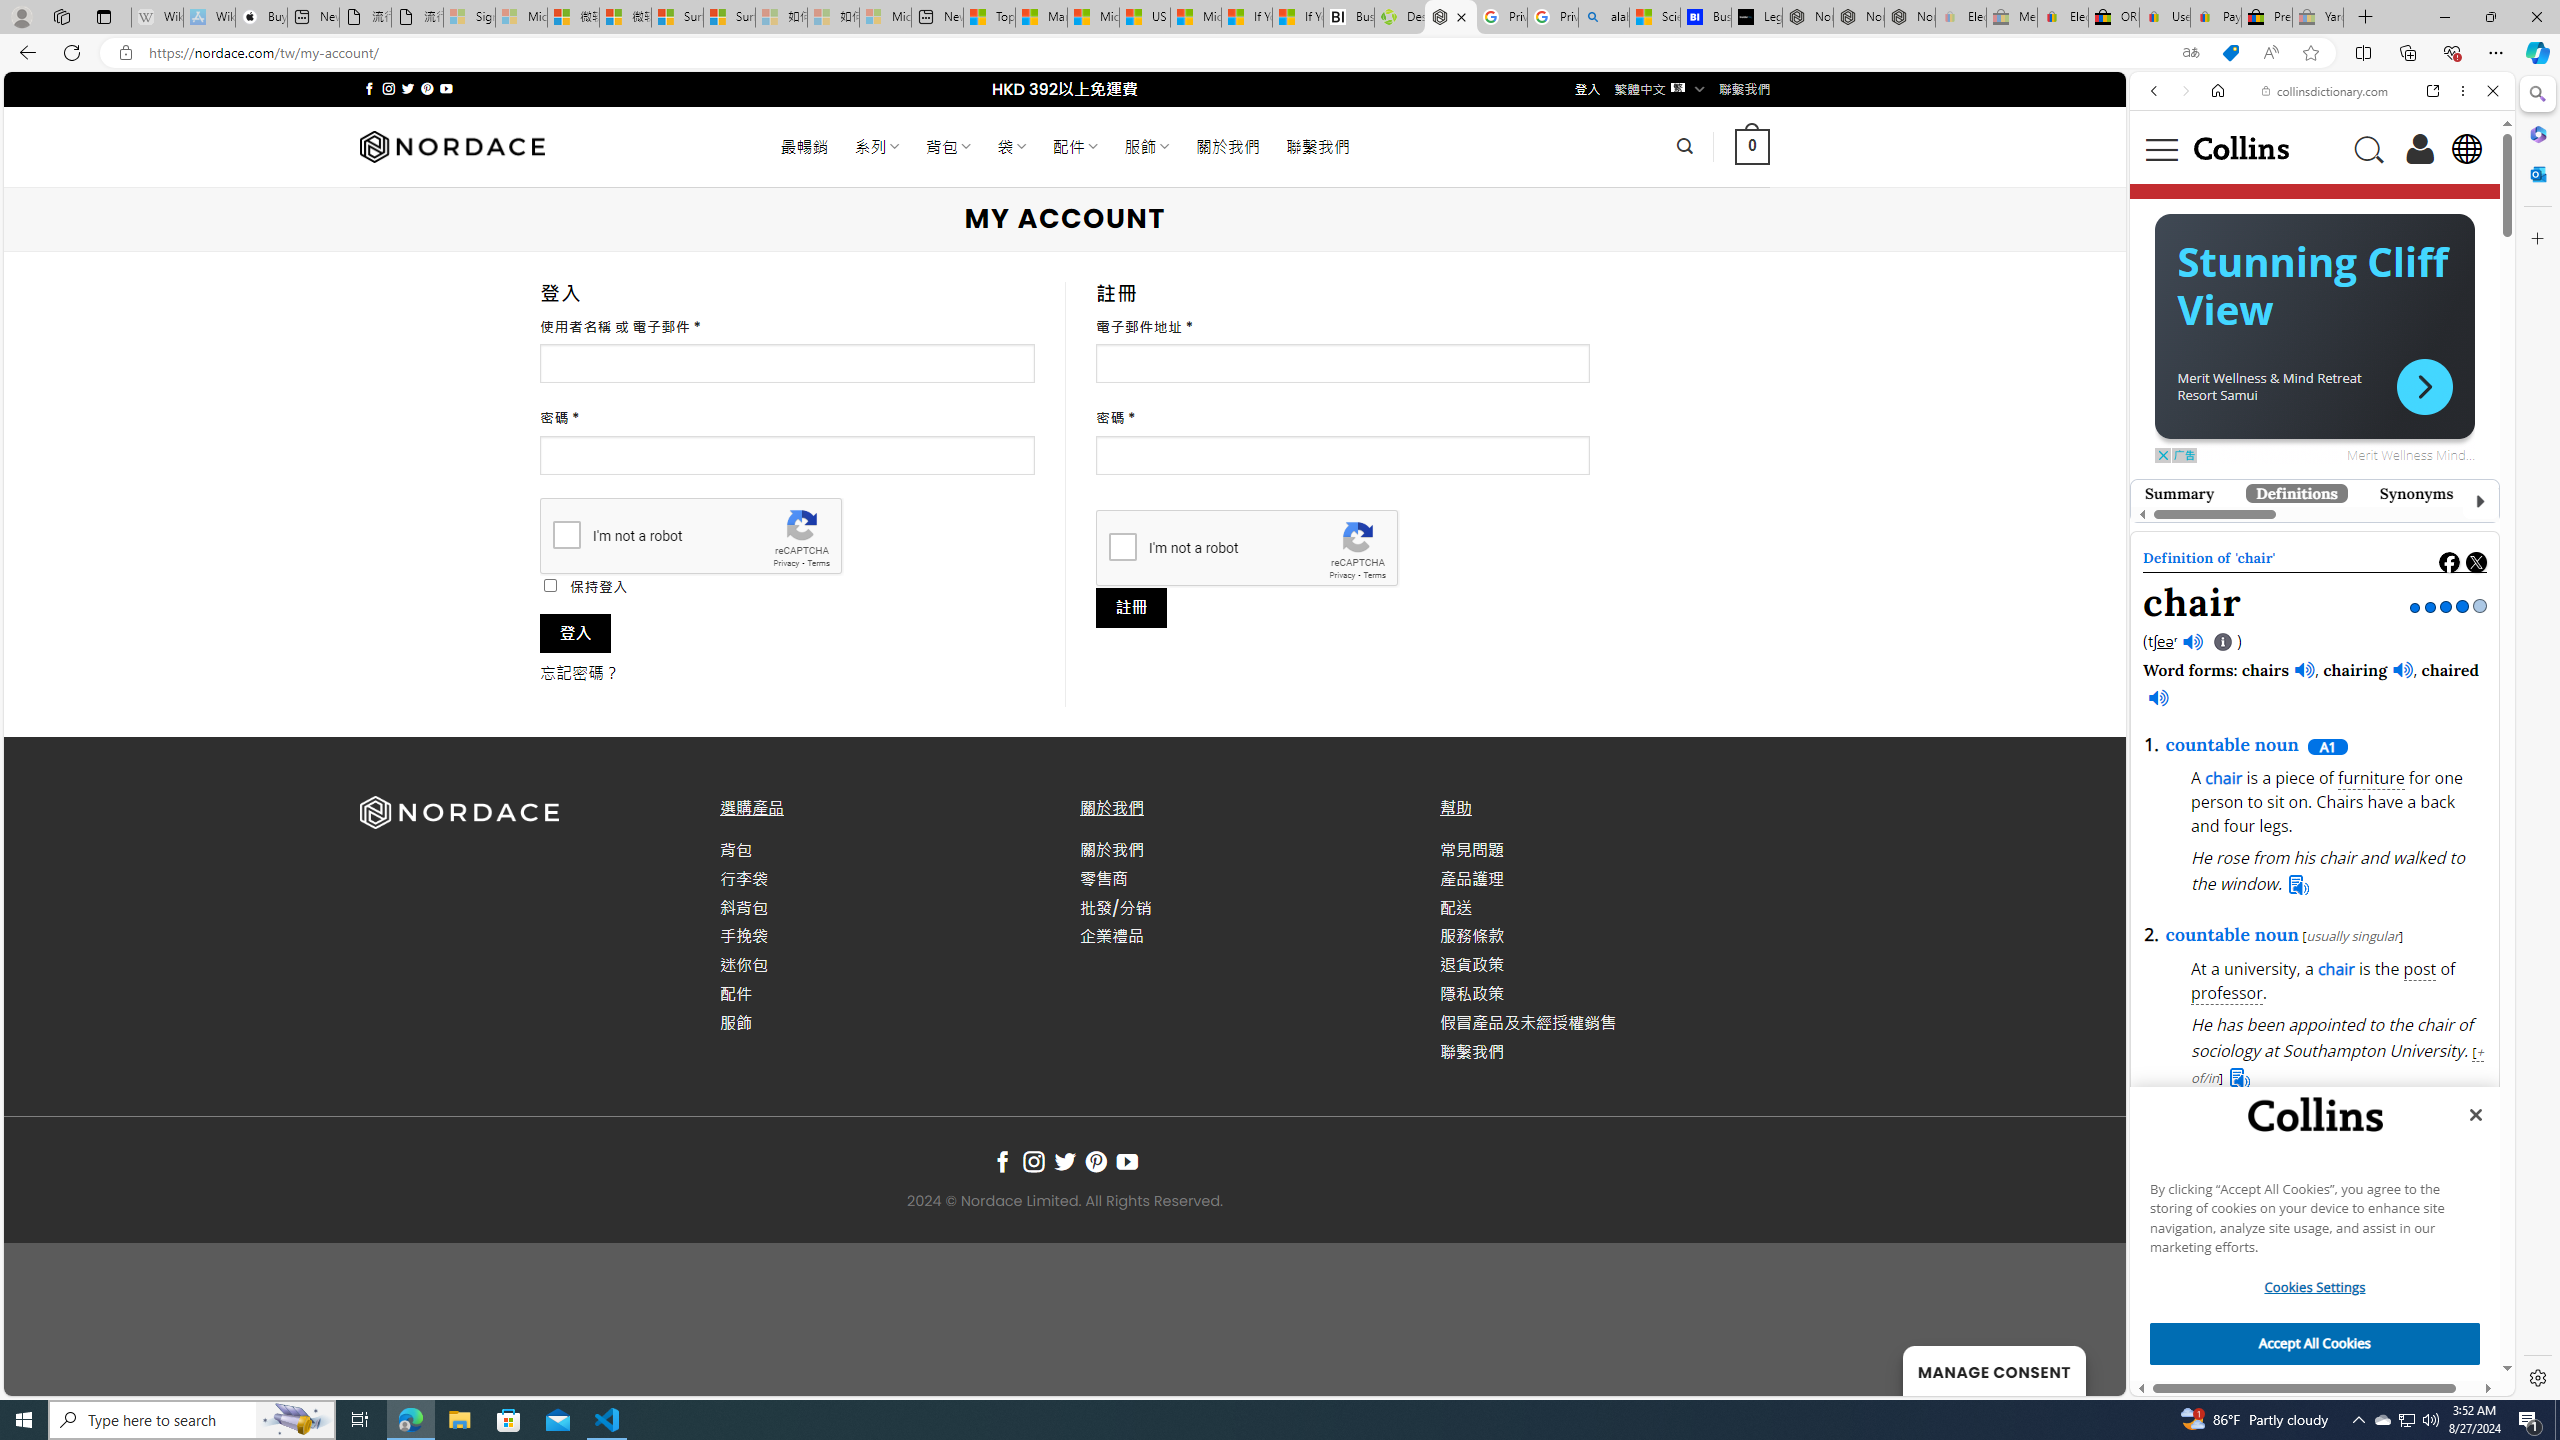  What do you see at coordinates (1128, 1162) in the screenshot?
I see `Follow on YouTube` at bounding box center [1128, 1162].